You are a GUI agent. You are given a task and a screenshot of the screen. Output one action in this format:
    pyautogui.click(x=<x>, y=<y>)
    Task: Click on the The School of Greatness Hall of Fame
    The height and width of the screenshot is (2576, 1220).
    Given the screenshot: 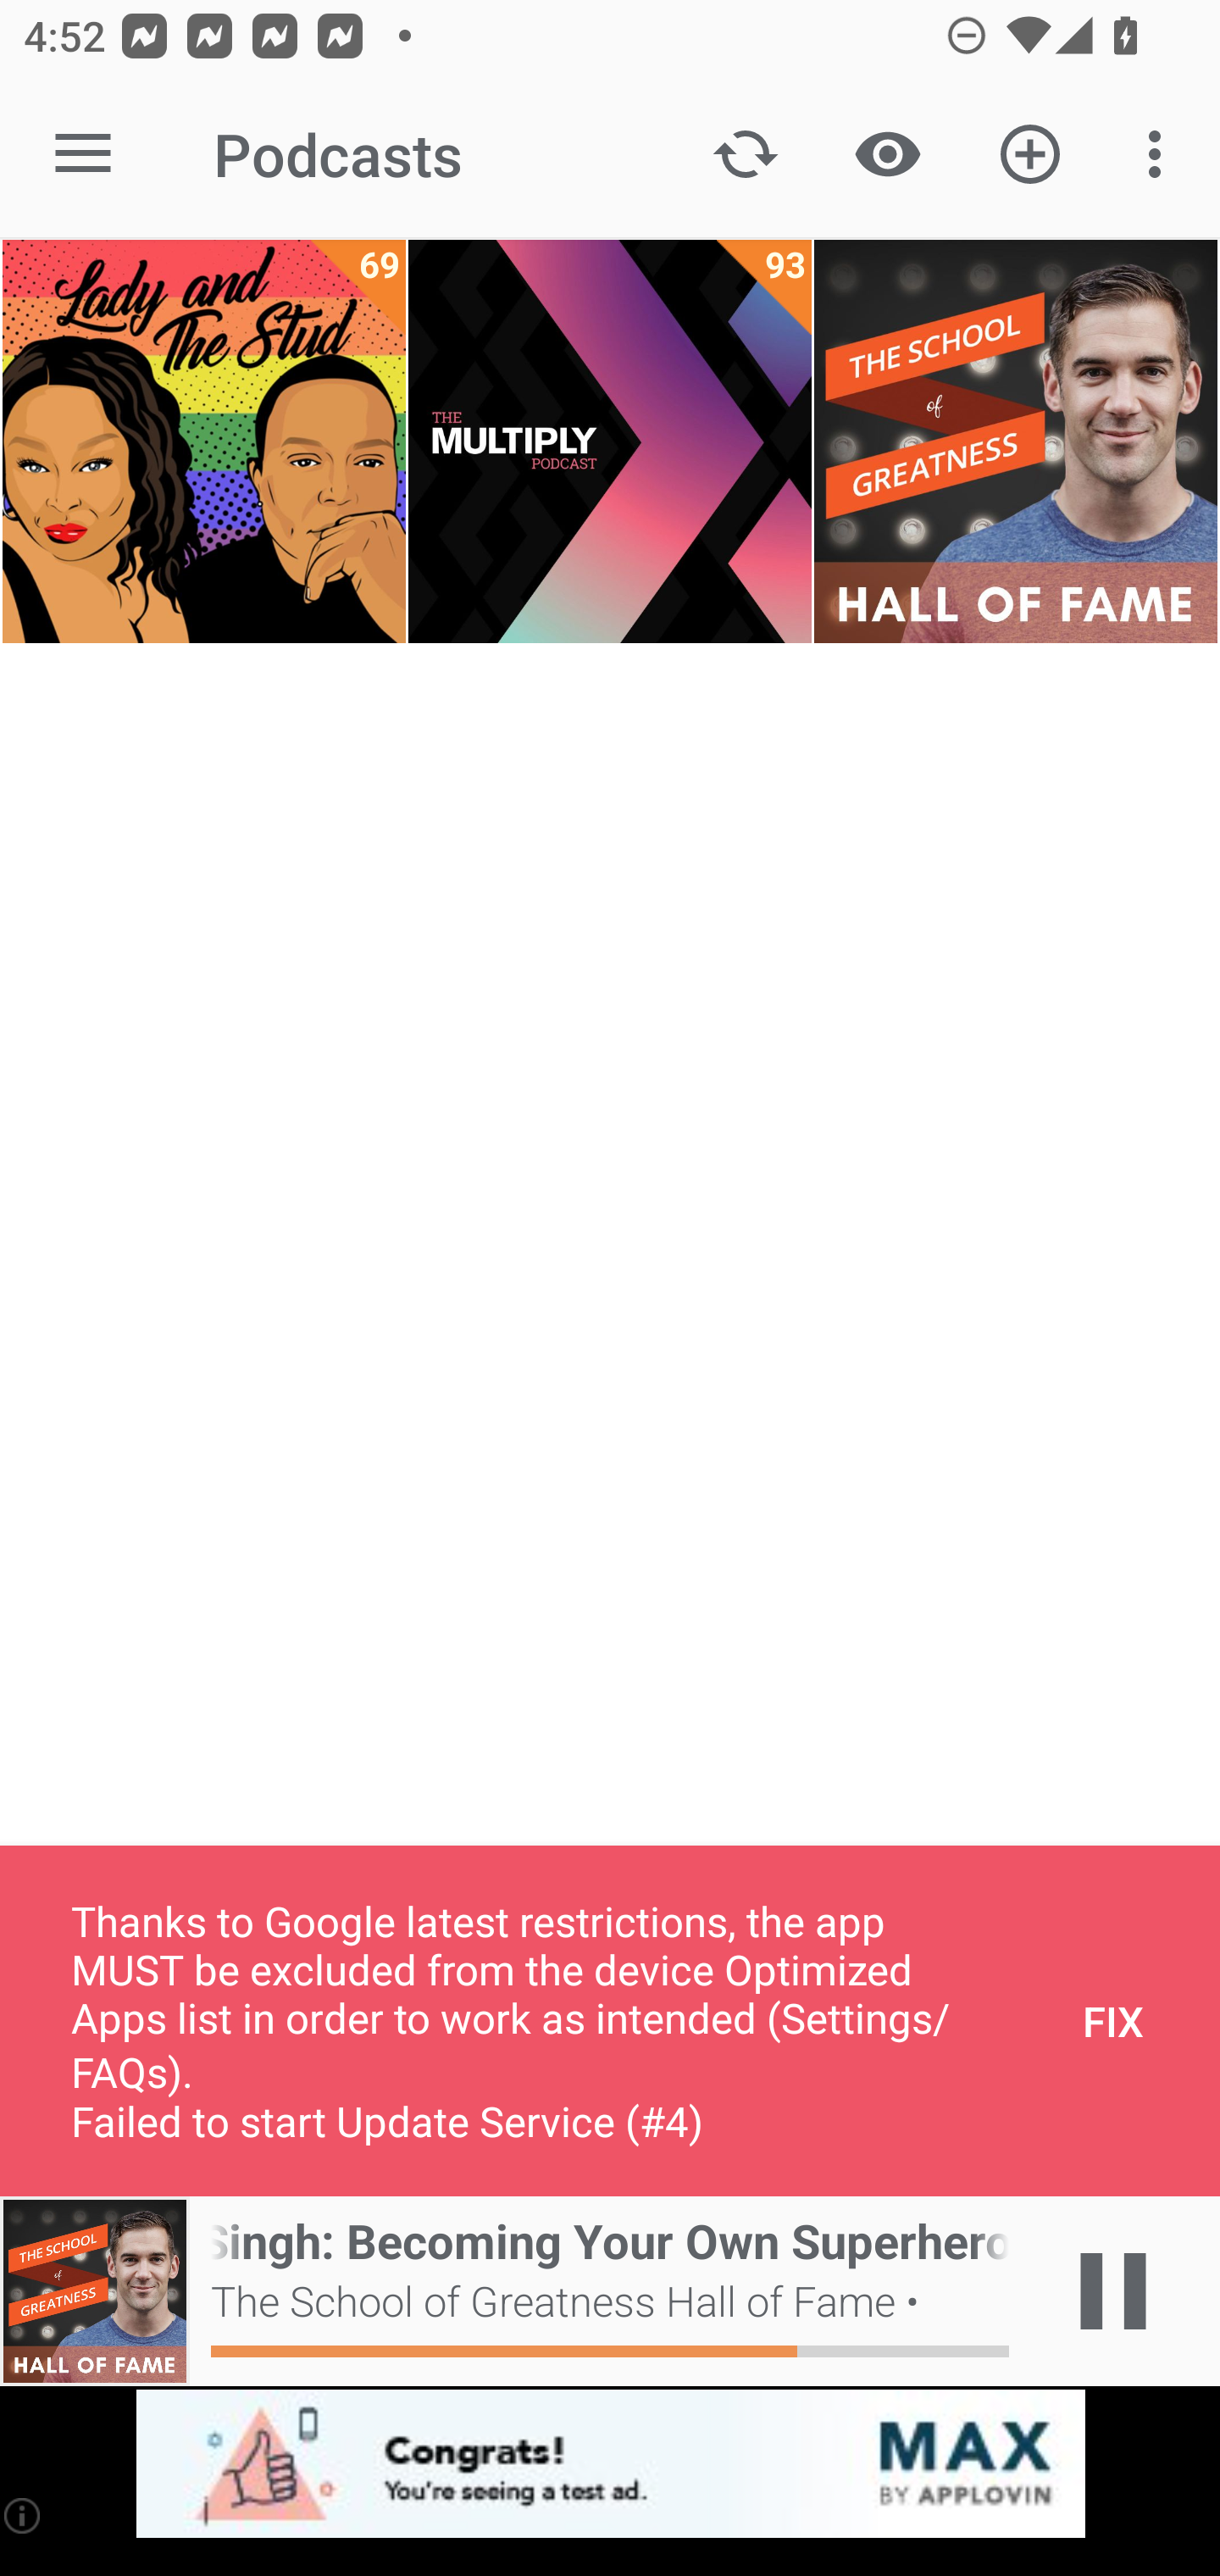 What is the action you would take?
    pyautogui.click(x=1015, y=441)
    